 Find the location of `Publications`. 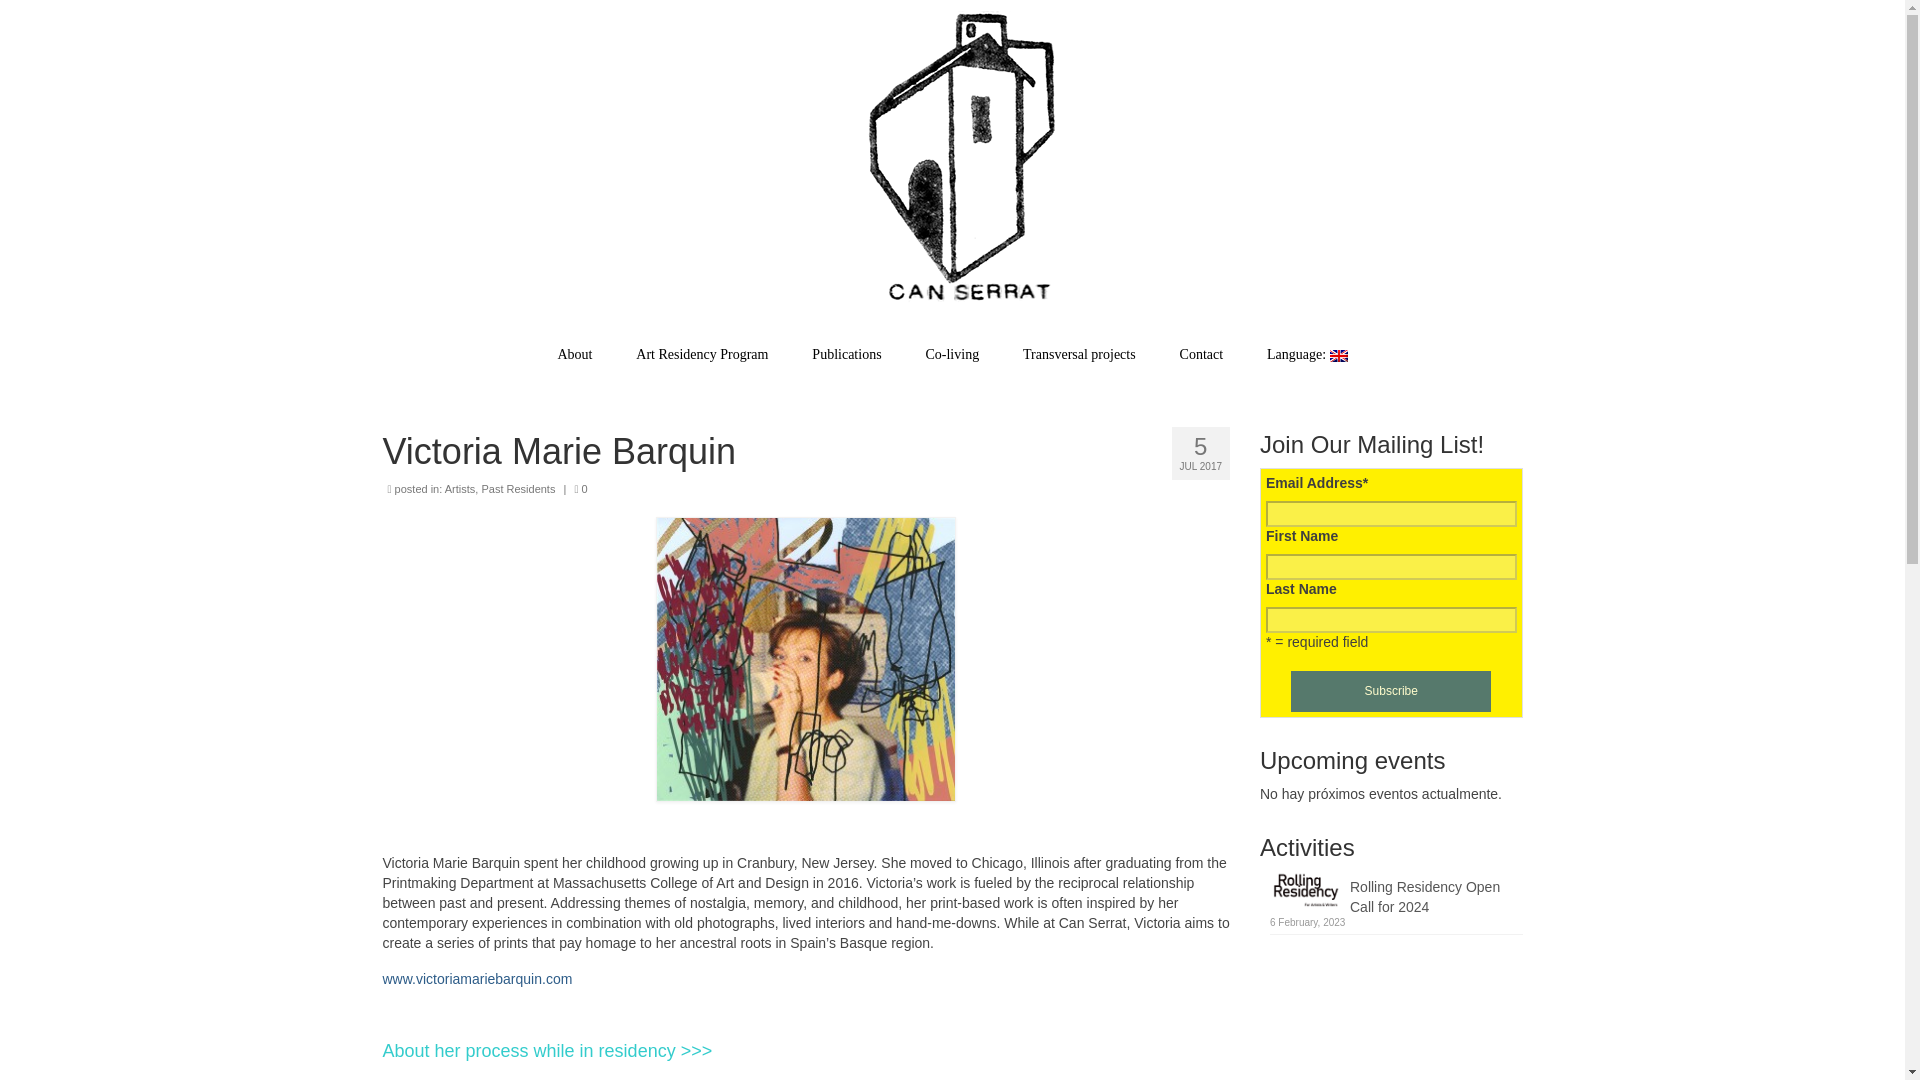

Publications is located at coordinates (846, 354).